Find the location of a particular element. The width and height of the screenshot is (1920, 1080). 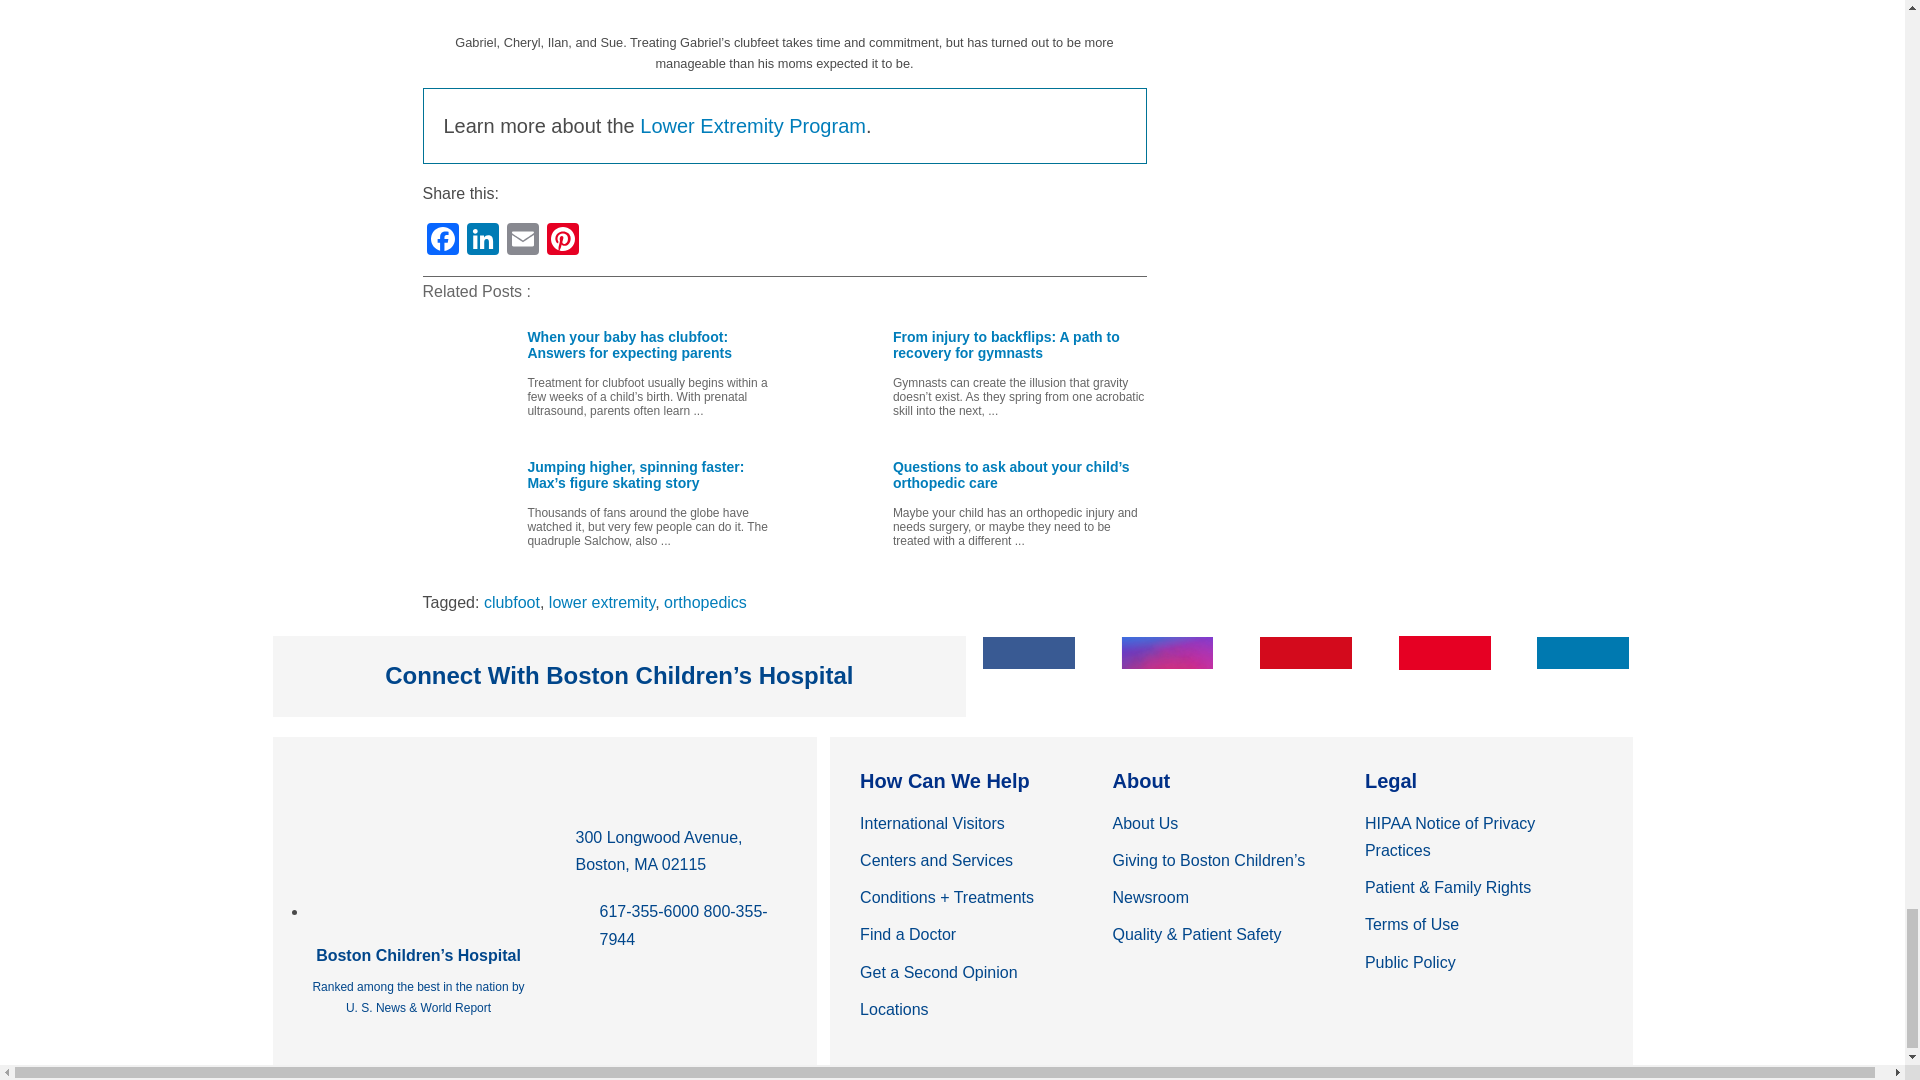

Lower Extremity Program is located at coordinates (752, 126).